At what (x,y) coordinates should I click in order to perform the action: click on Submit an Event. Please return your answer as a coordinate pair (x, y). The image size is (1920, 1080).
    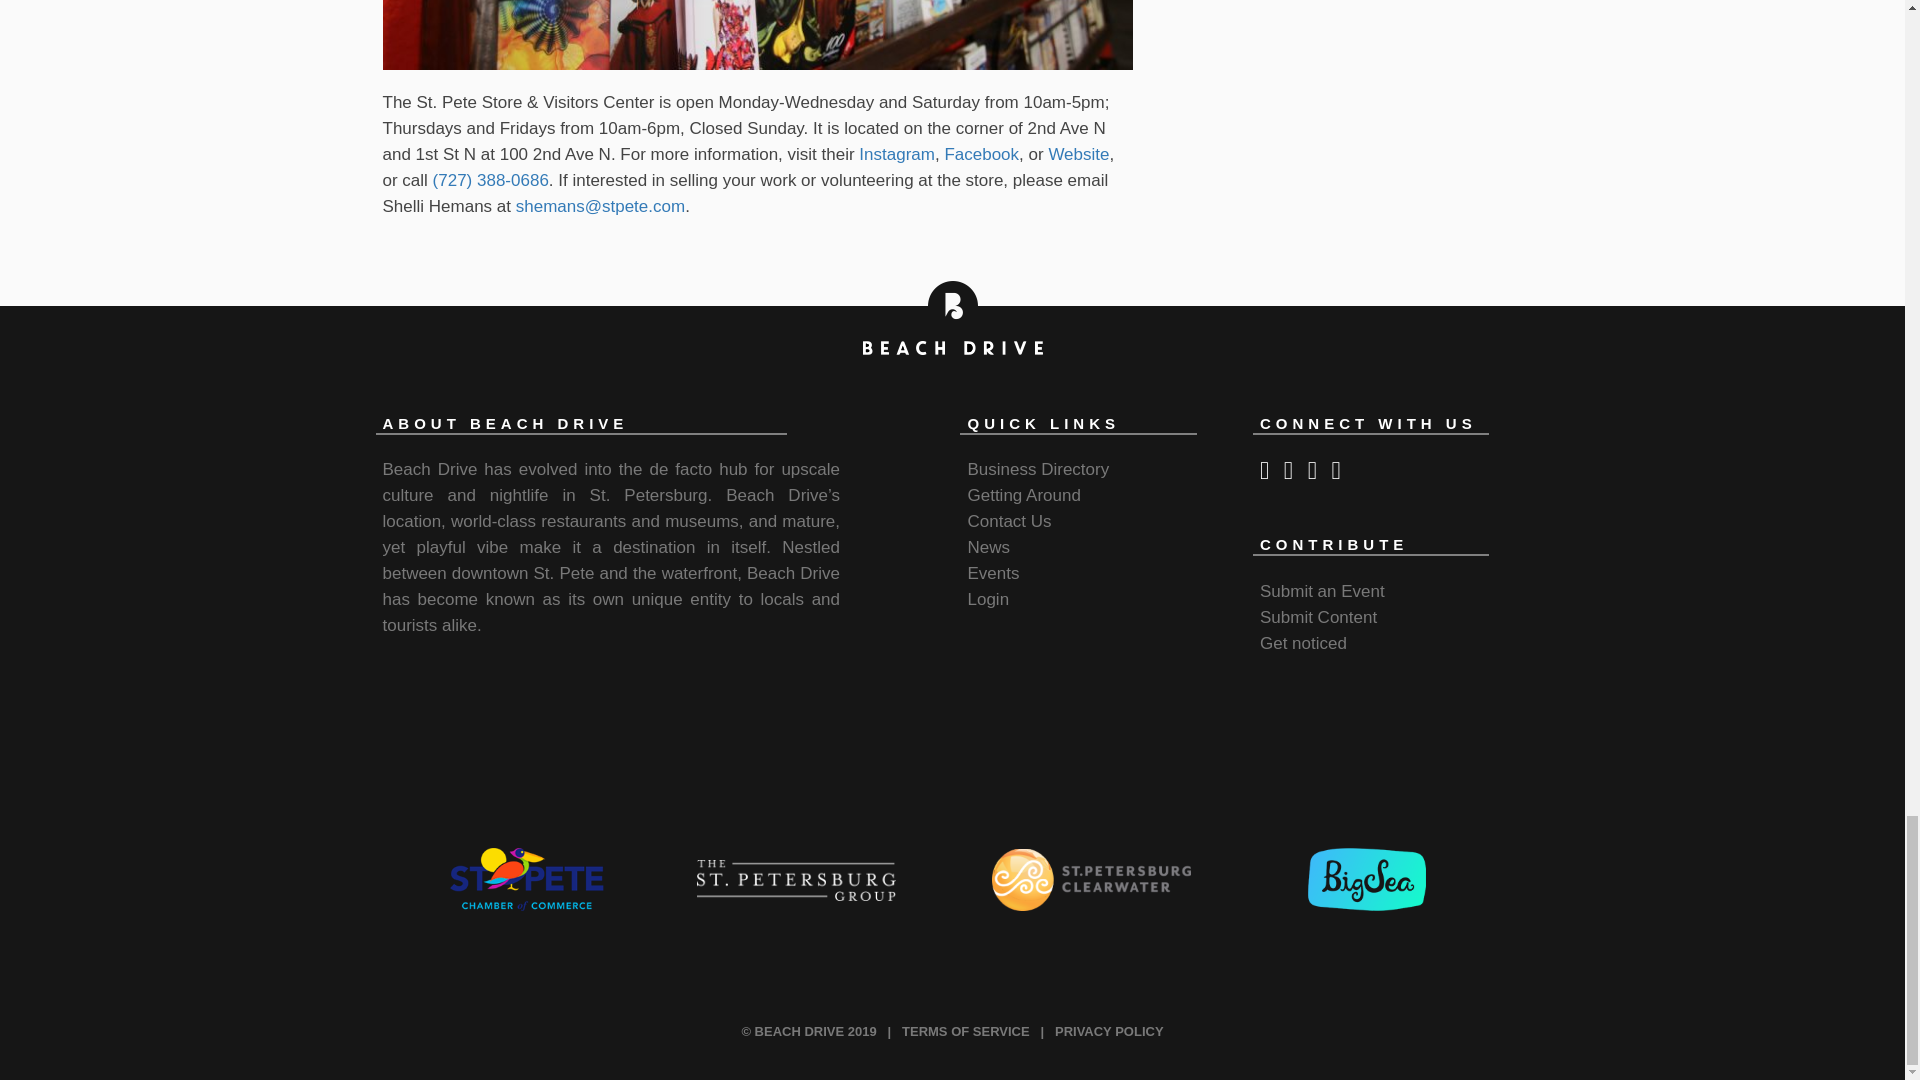
    Looking at the image, I should click on (1322, 591).